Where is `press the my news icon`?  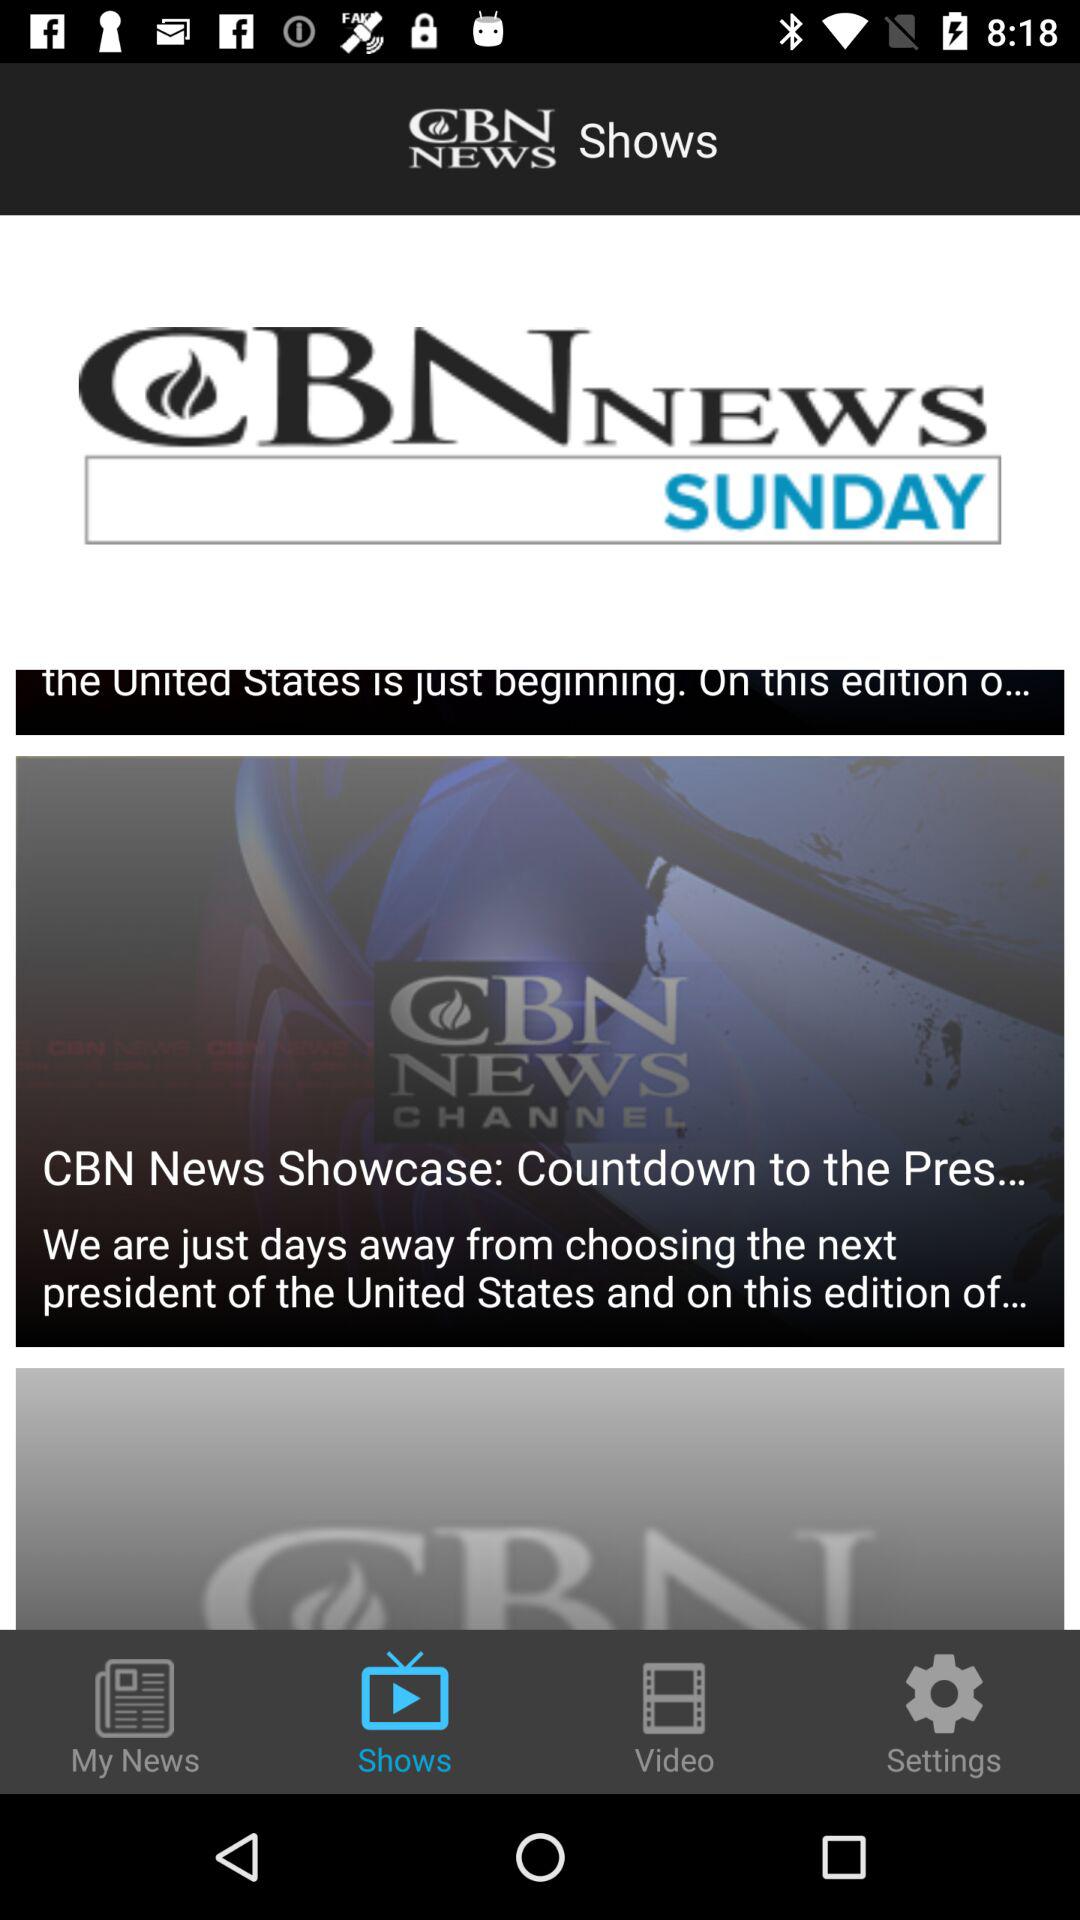 press the my news icon is located at coordinates (135, 1719).